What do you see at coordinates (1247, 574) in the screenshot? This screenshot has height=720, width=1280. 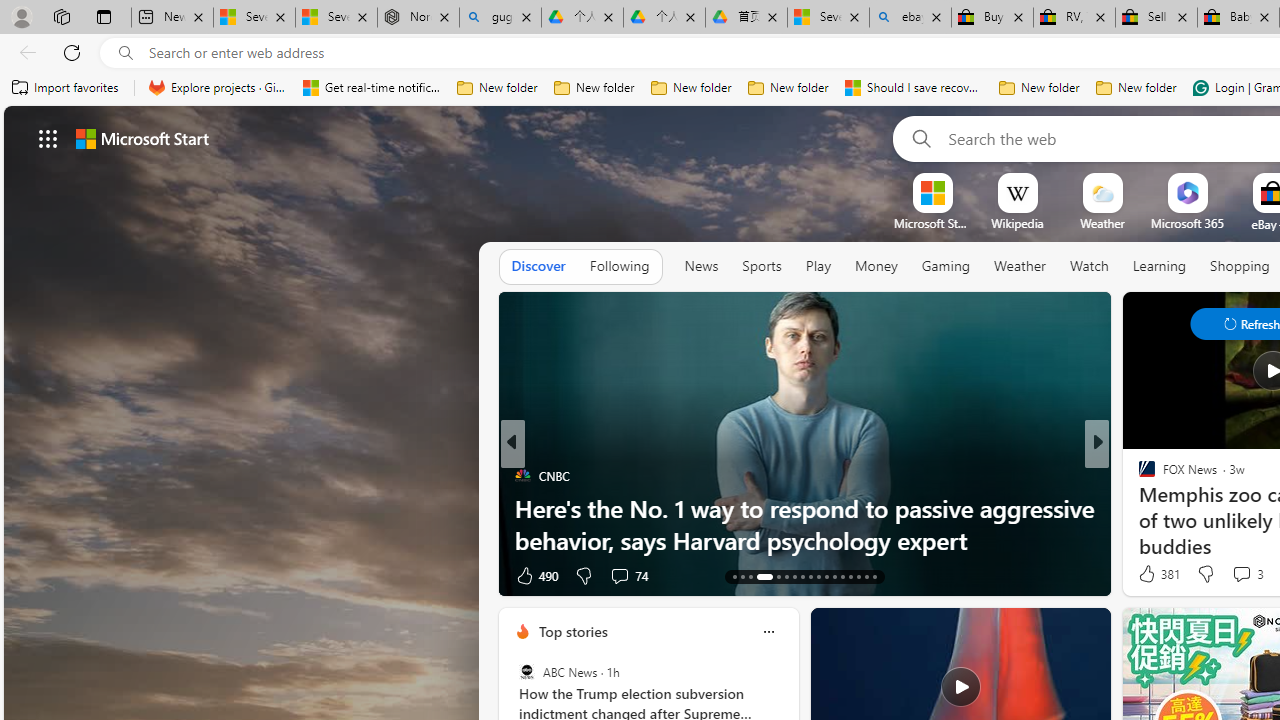 I see `View comments 3 Comment` at bounding box center [1247, 574].